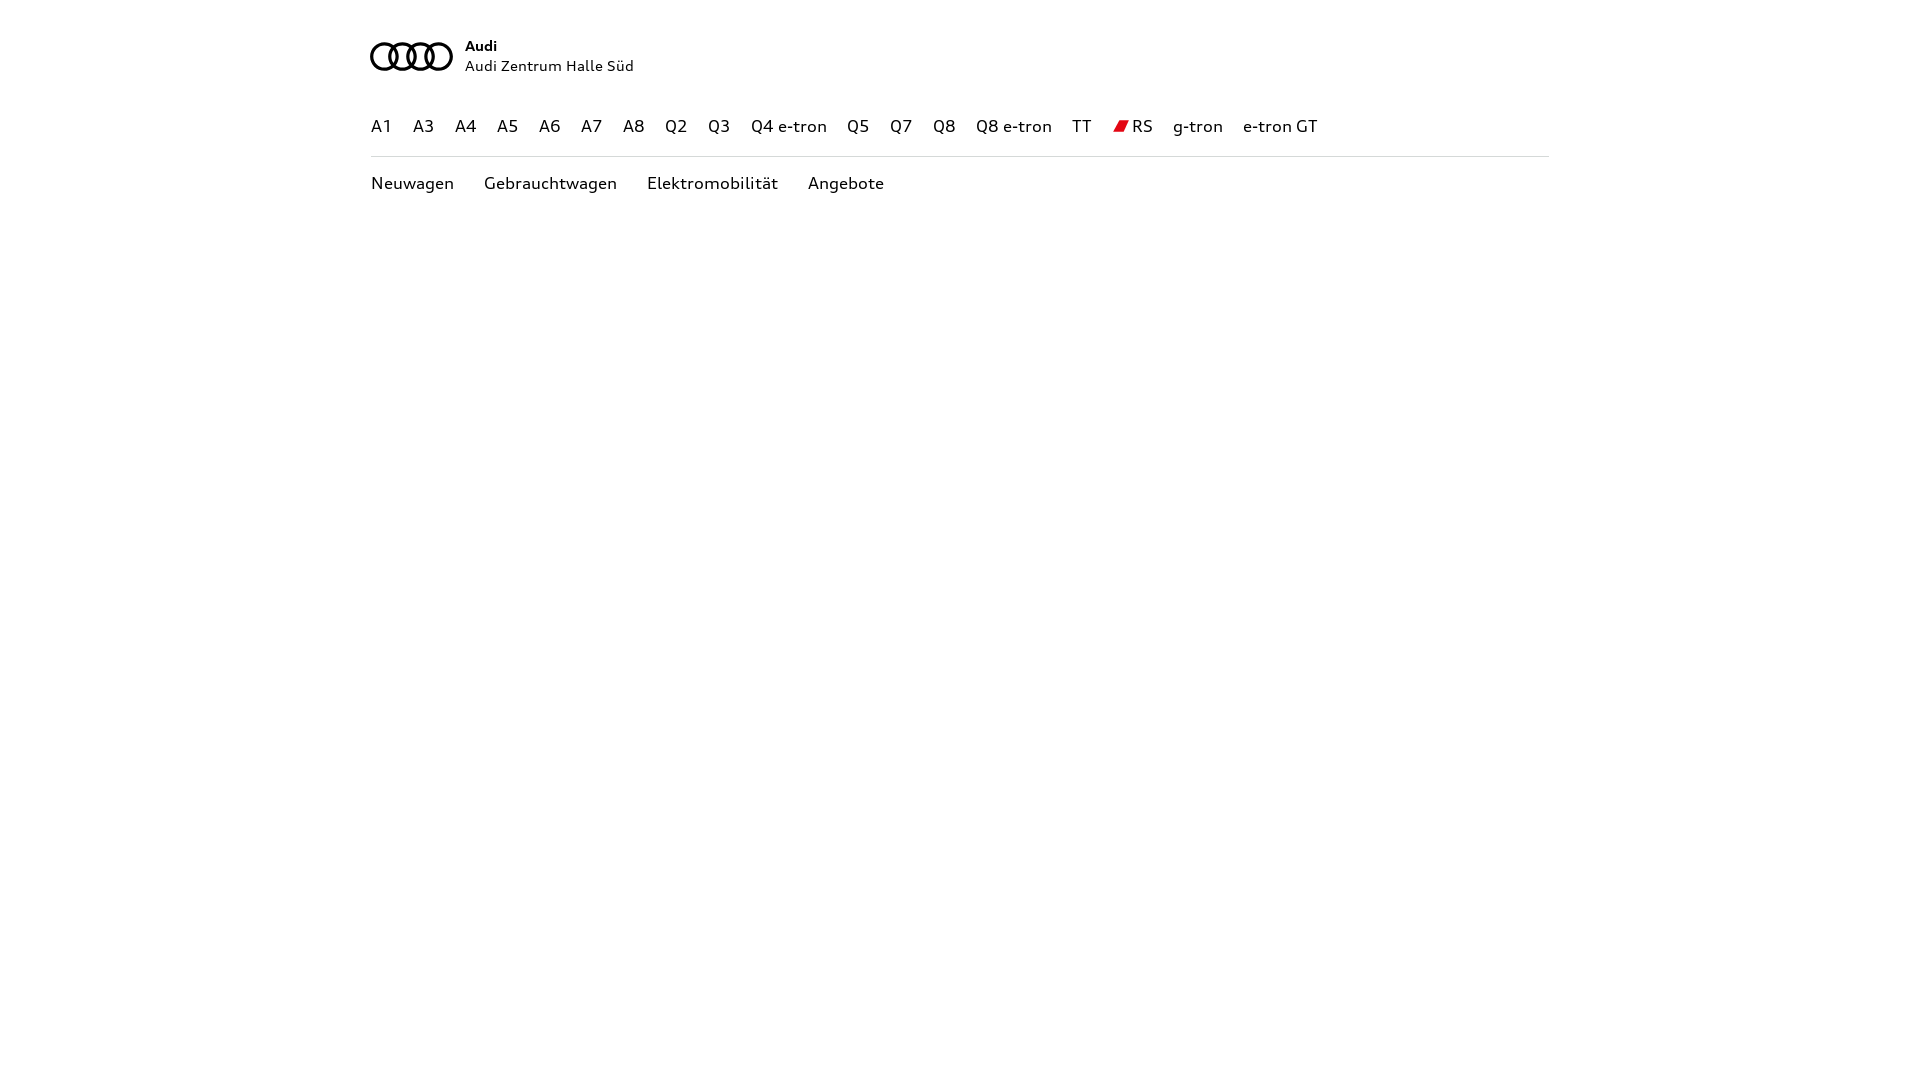 The height and width of the screenshot is (1080, 1920). What do you see at coordinates (846, 184) in the screenshot?
I see `Angebote` at bounding box center [846, 184].